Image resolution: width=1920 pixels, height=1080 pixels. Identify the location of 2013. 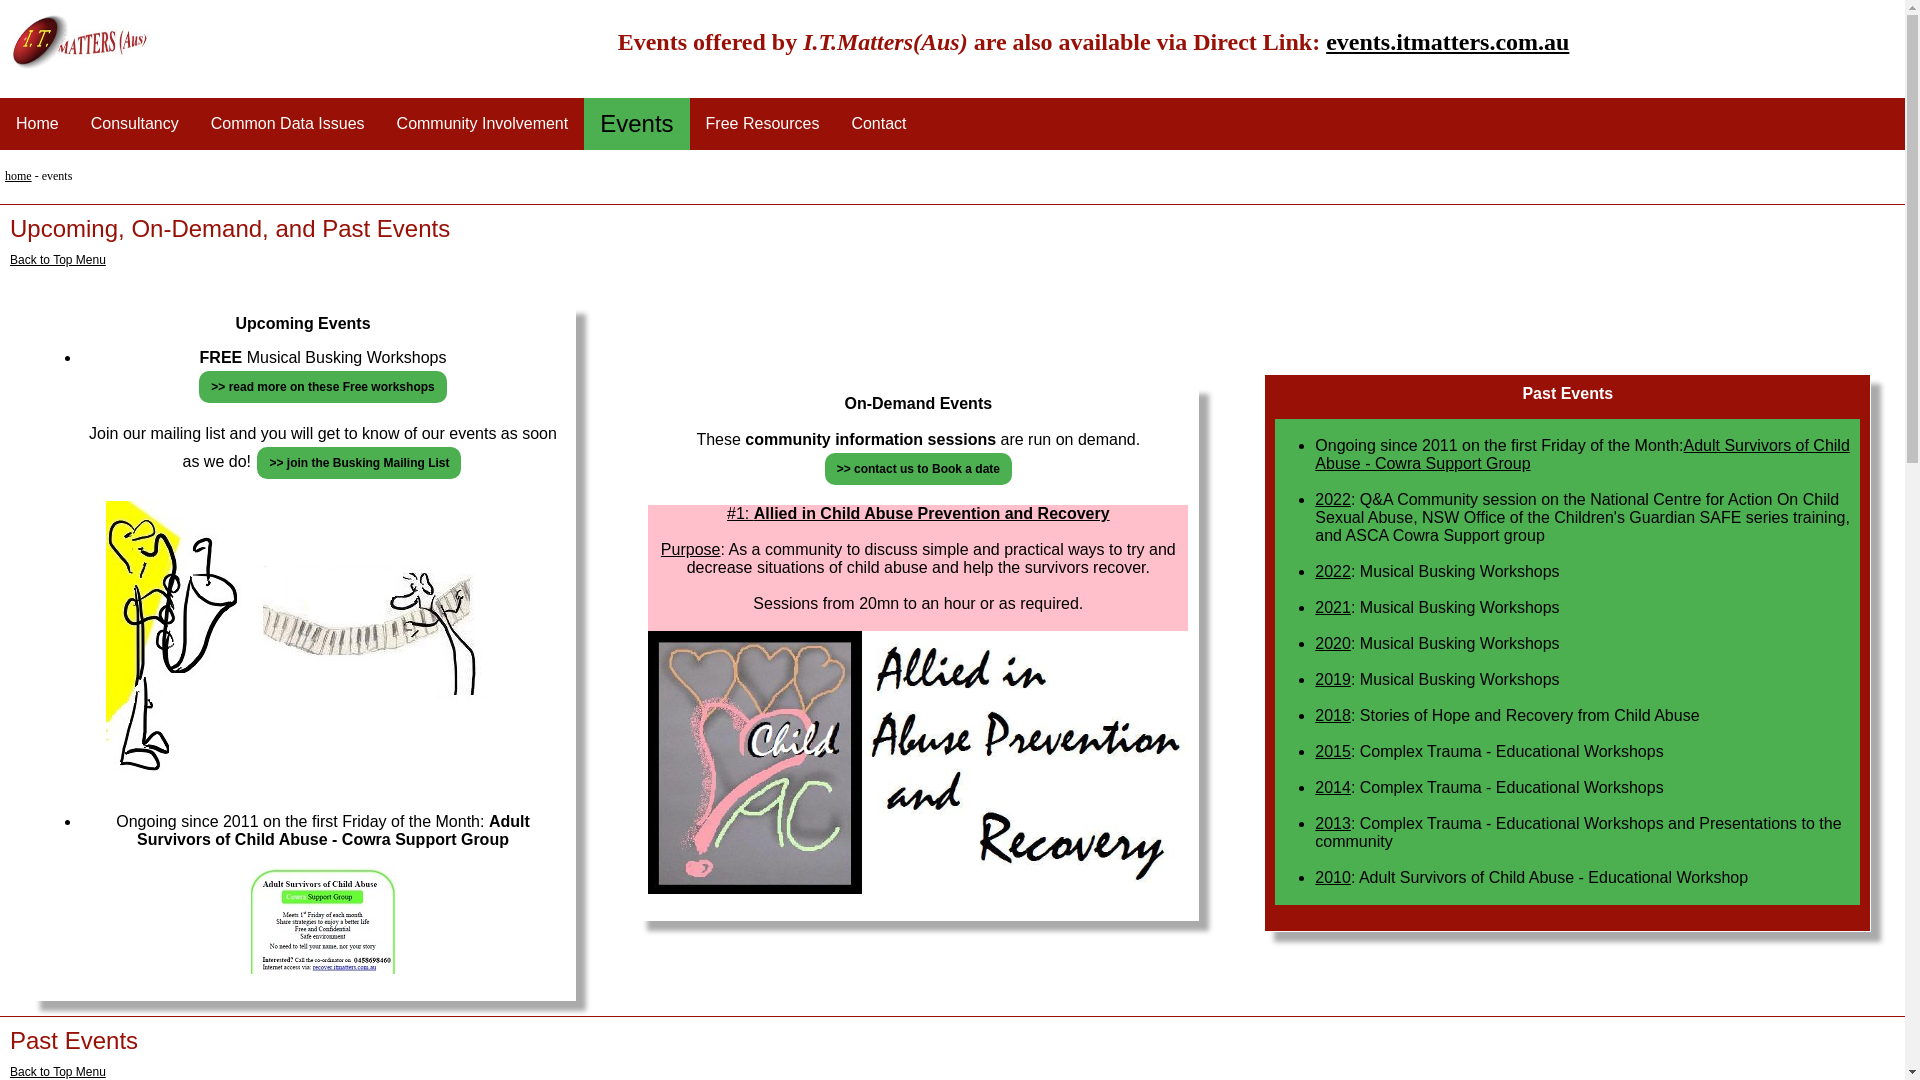
(1333, 822).